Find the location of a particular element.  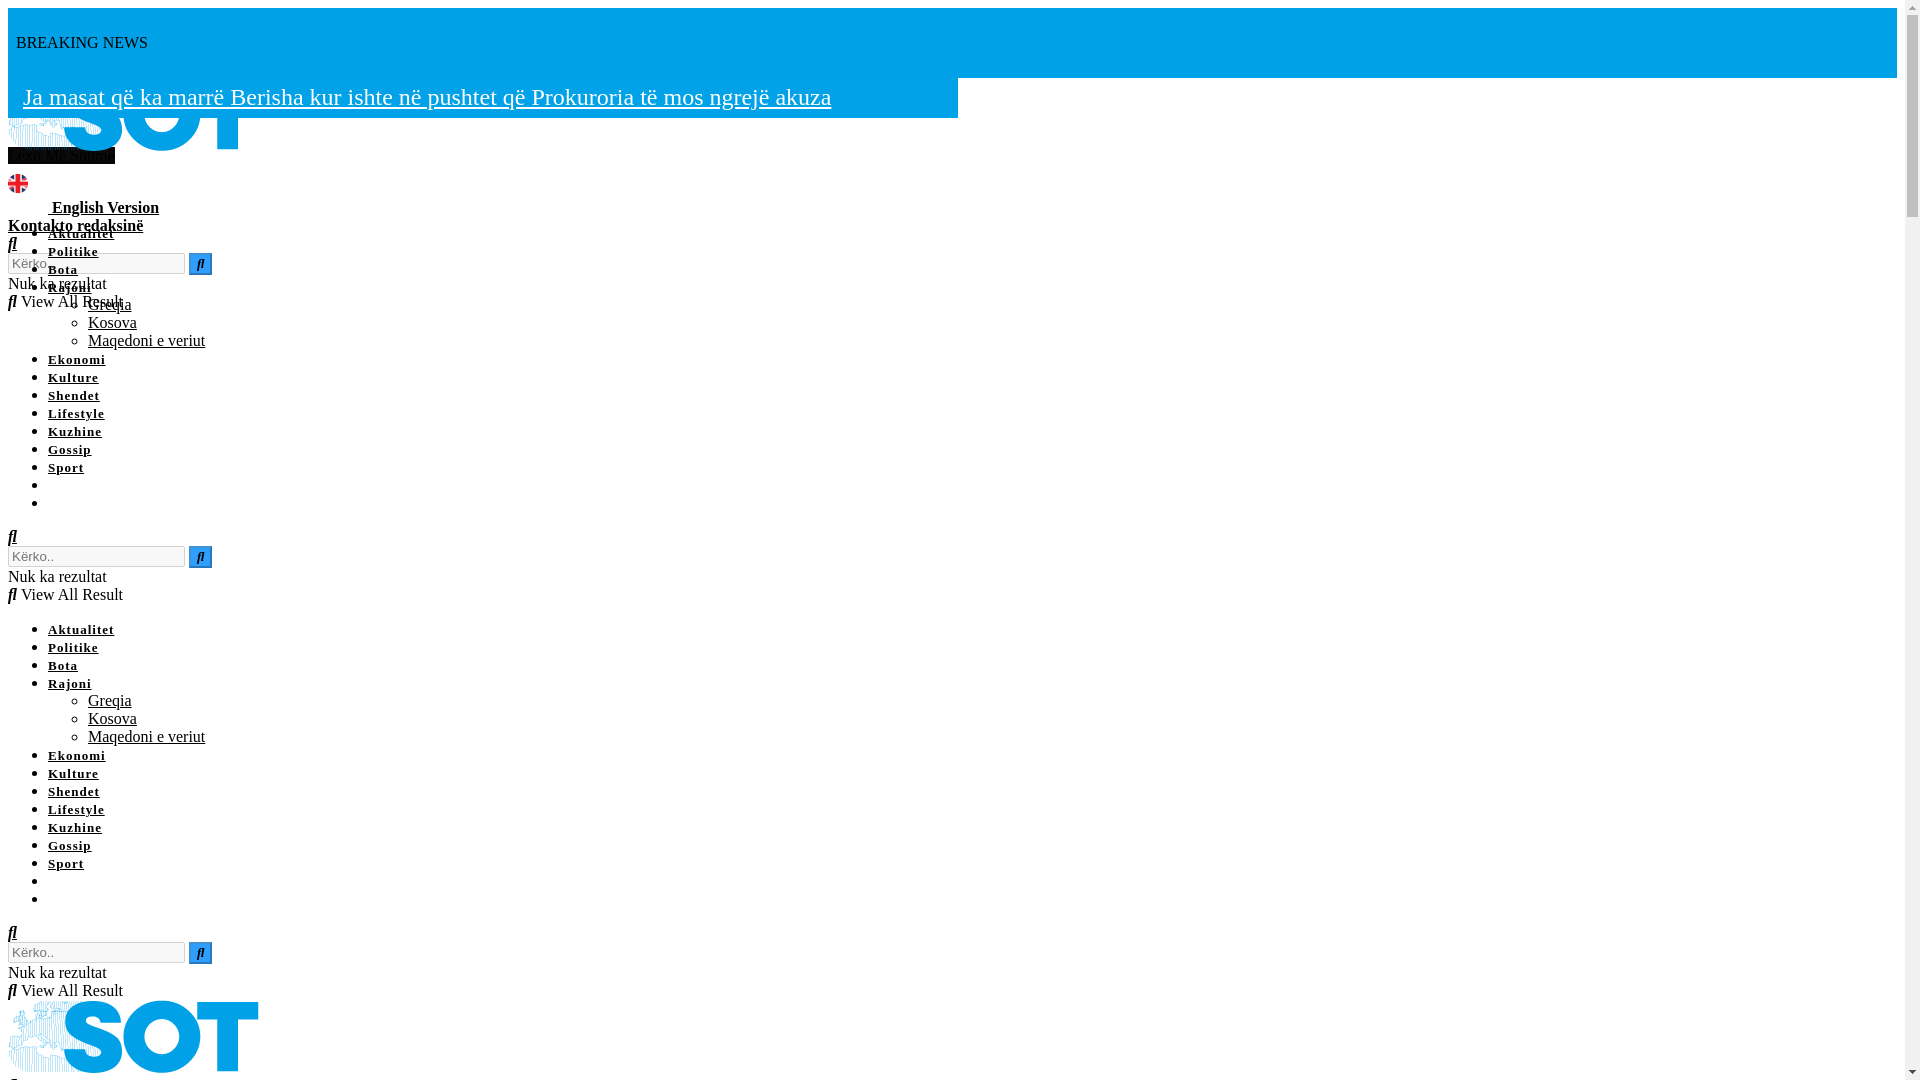

Kuzhine is located at coordinates (74, 431).